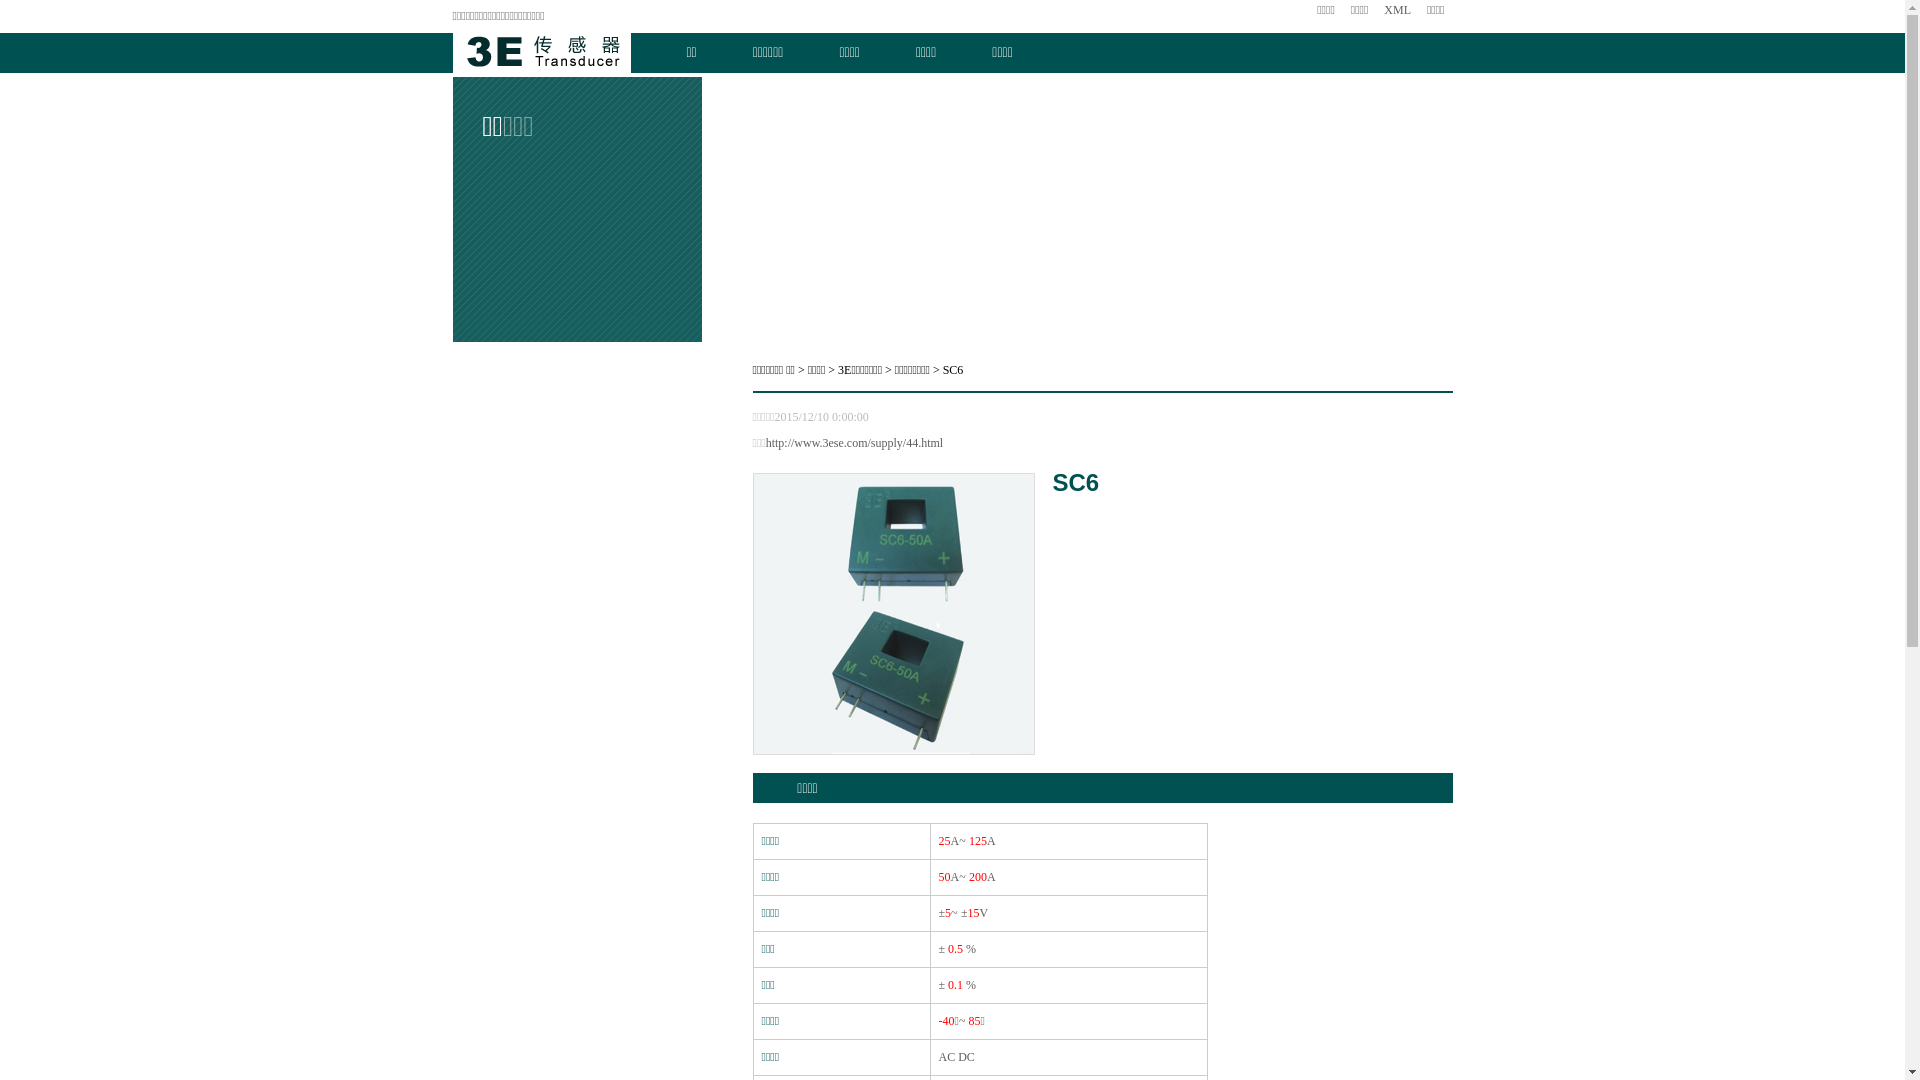  What do you see at coordinates (1398, 10) in the screenshot?
I see `XML` at bounding box center [1398, 10].